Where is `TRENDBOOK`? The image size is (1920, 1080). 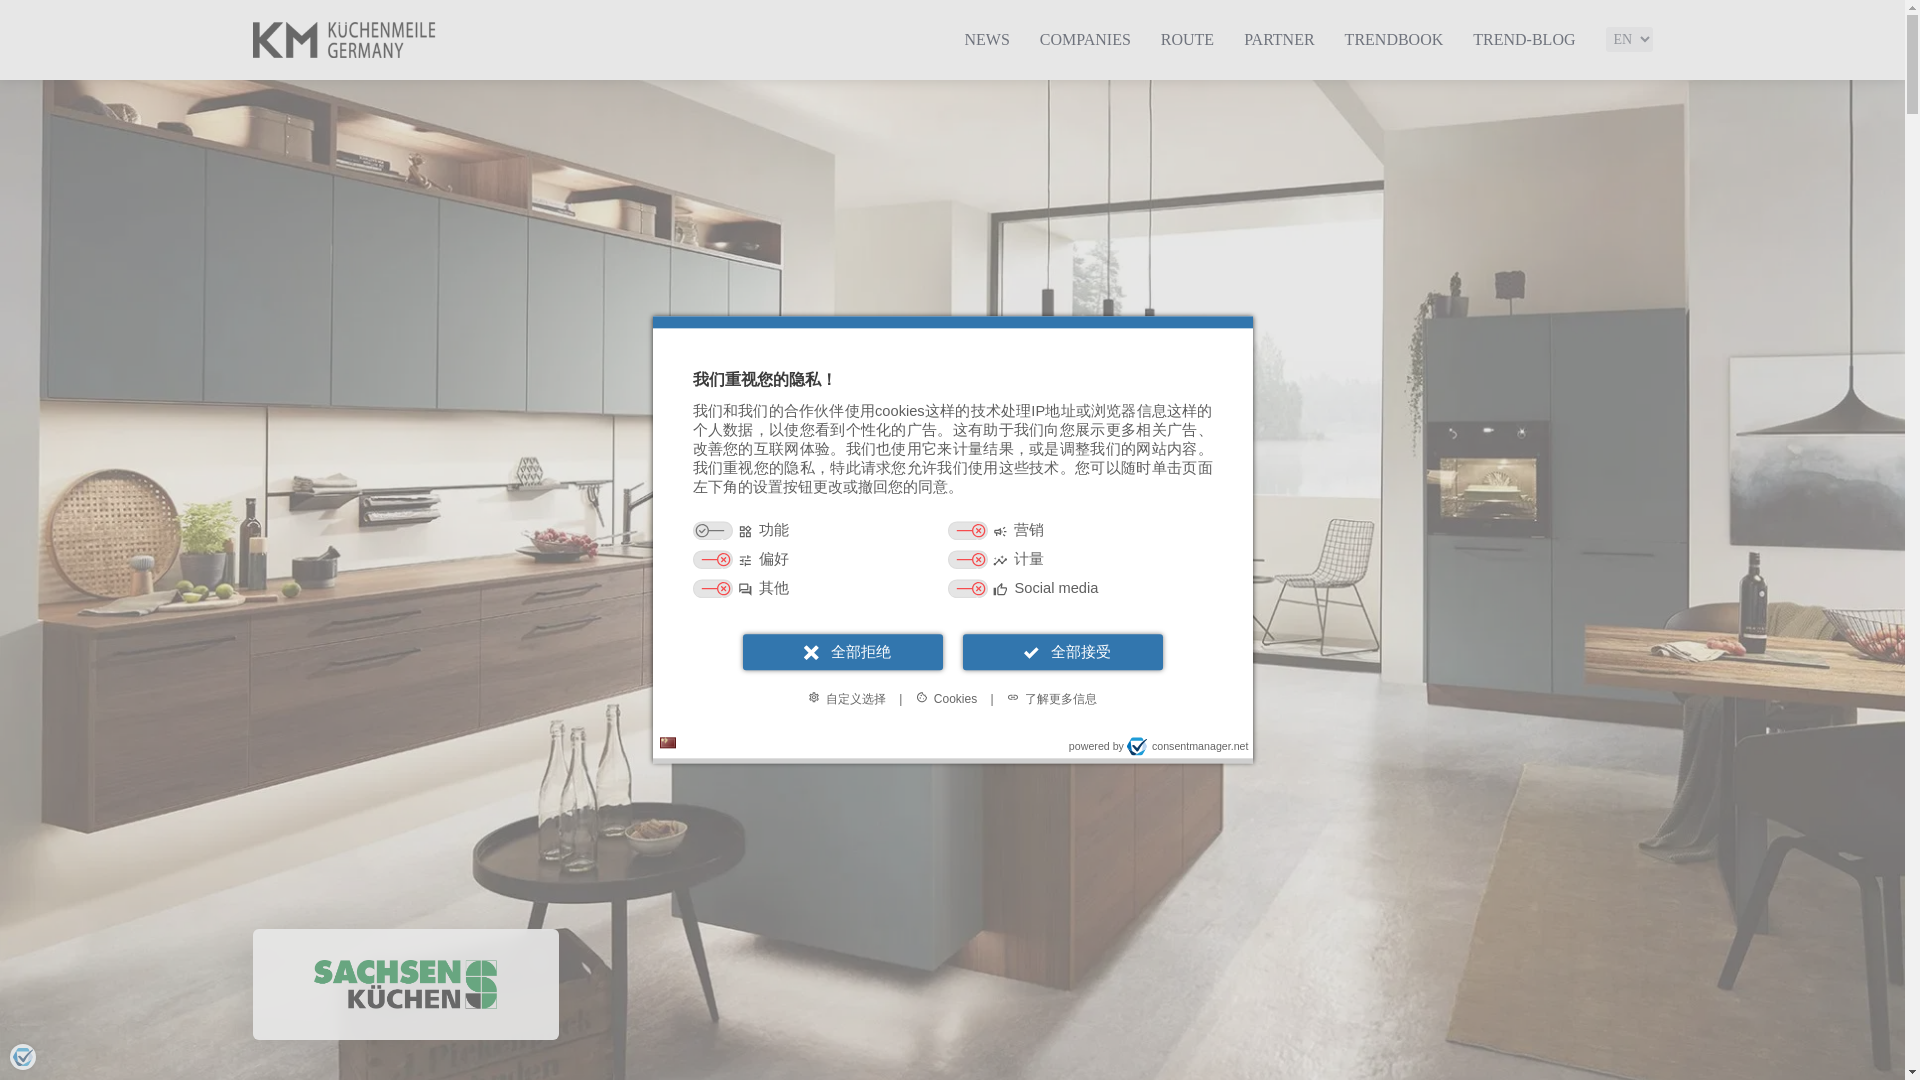 TRENDBOOK is located at coordinates (1394, 40).